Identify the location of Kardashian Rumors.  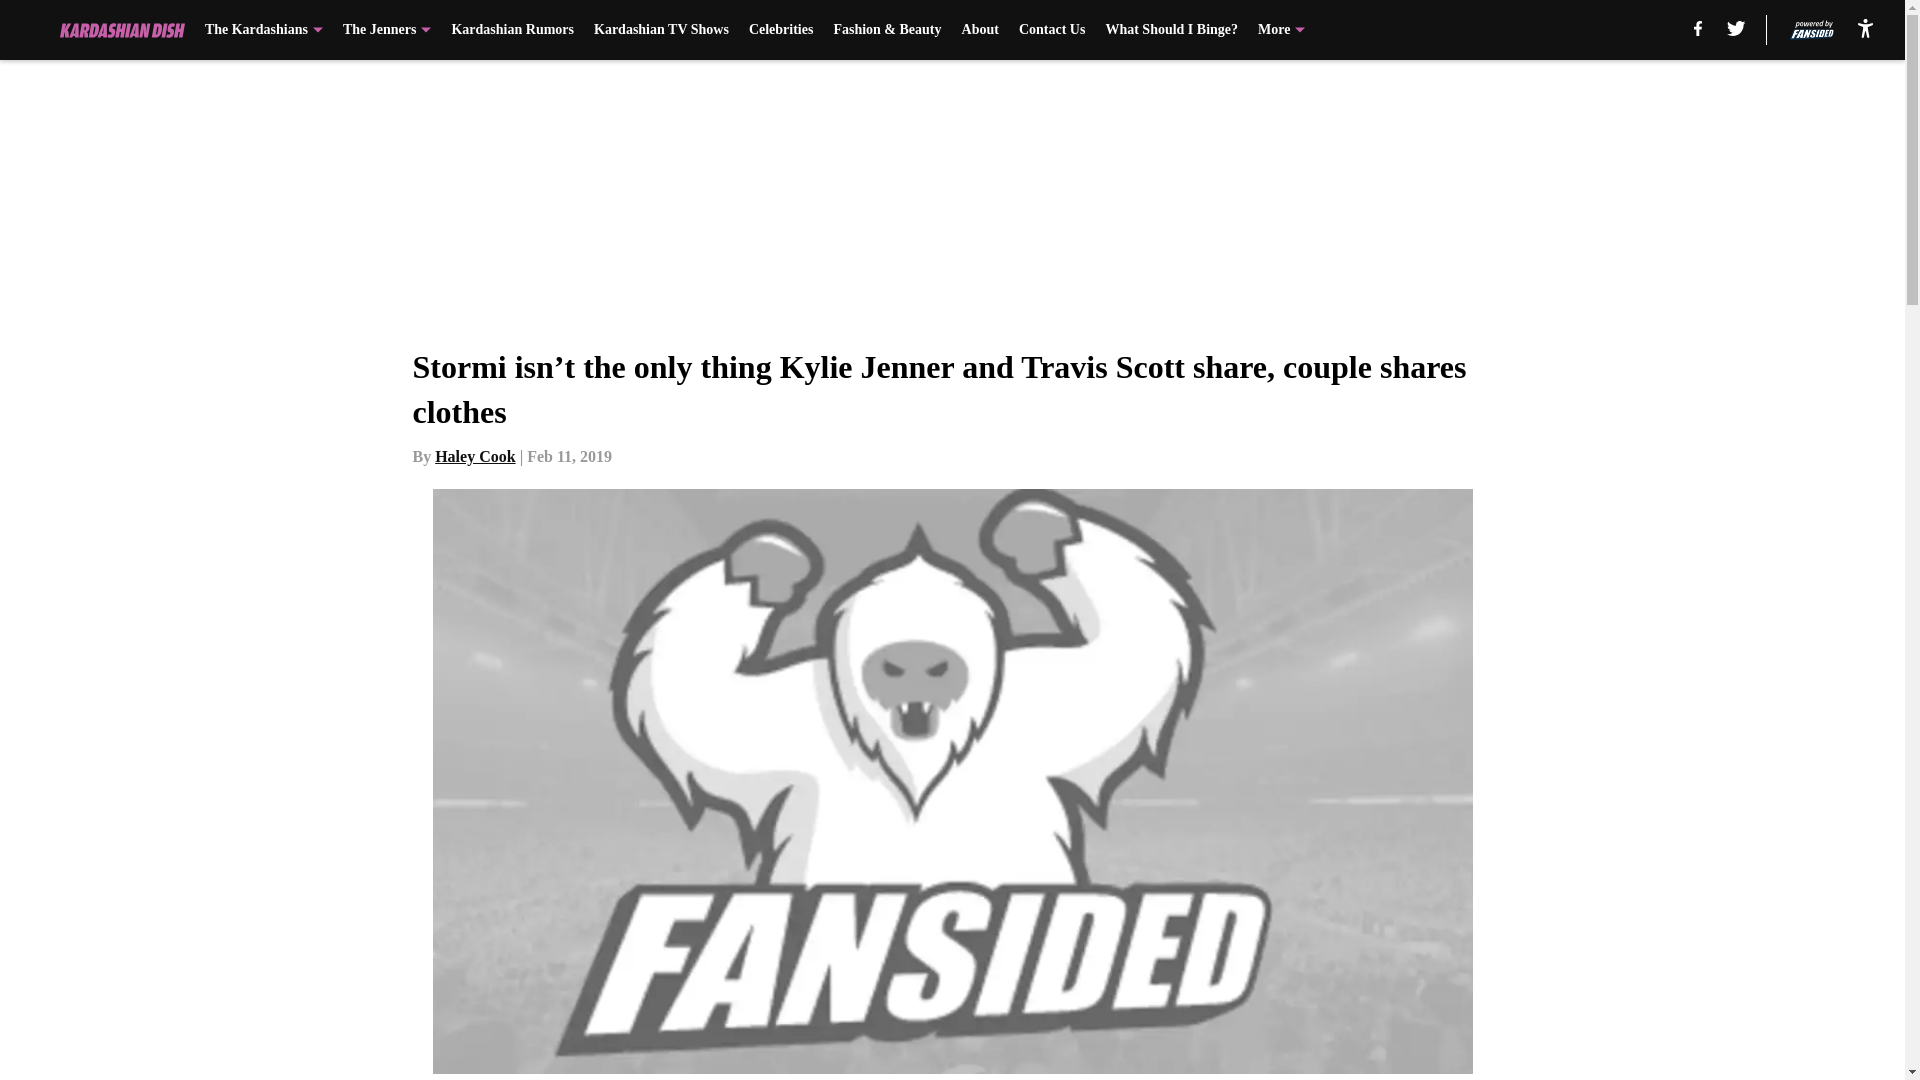
(512, 30).